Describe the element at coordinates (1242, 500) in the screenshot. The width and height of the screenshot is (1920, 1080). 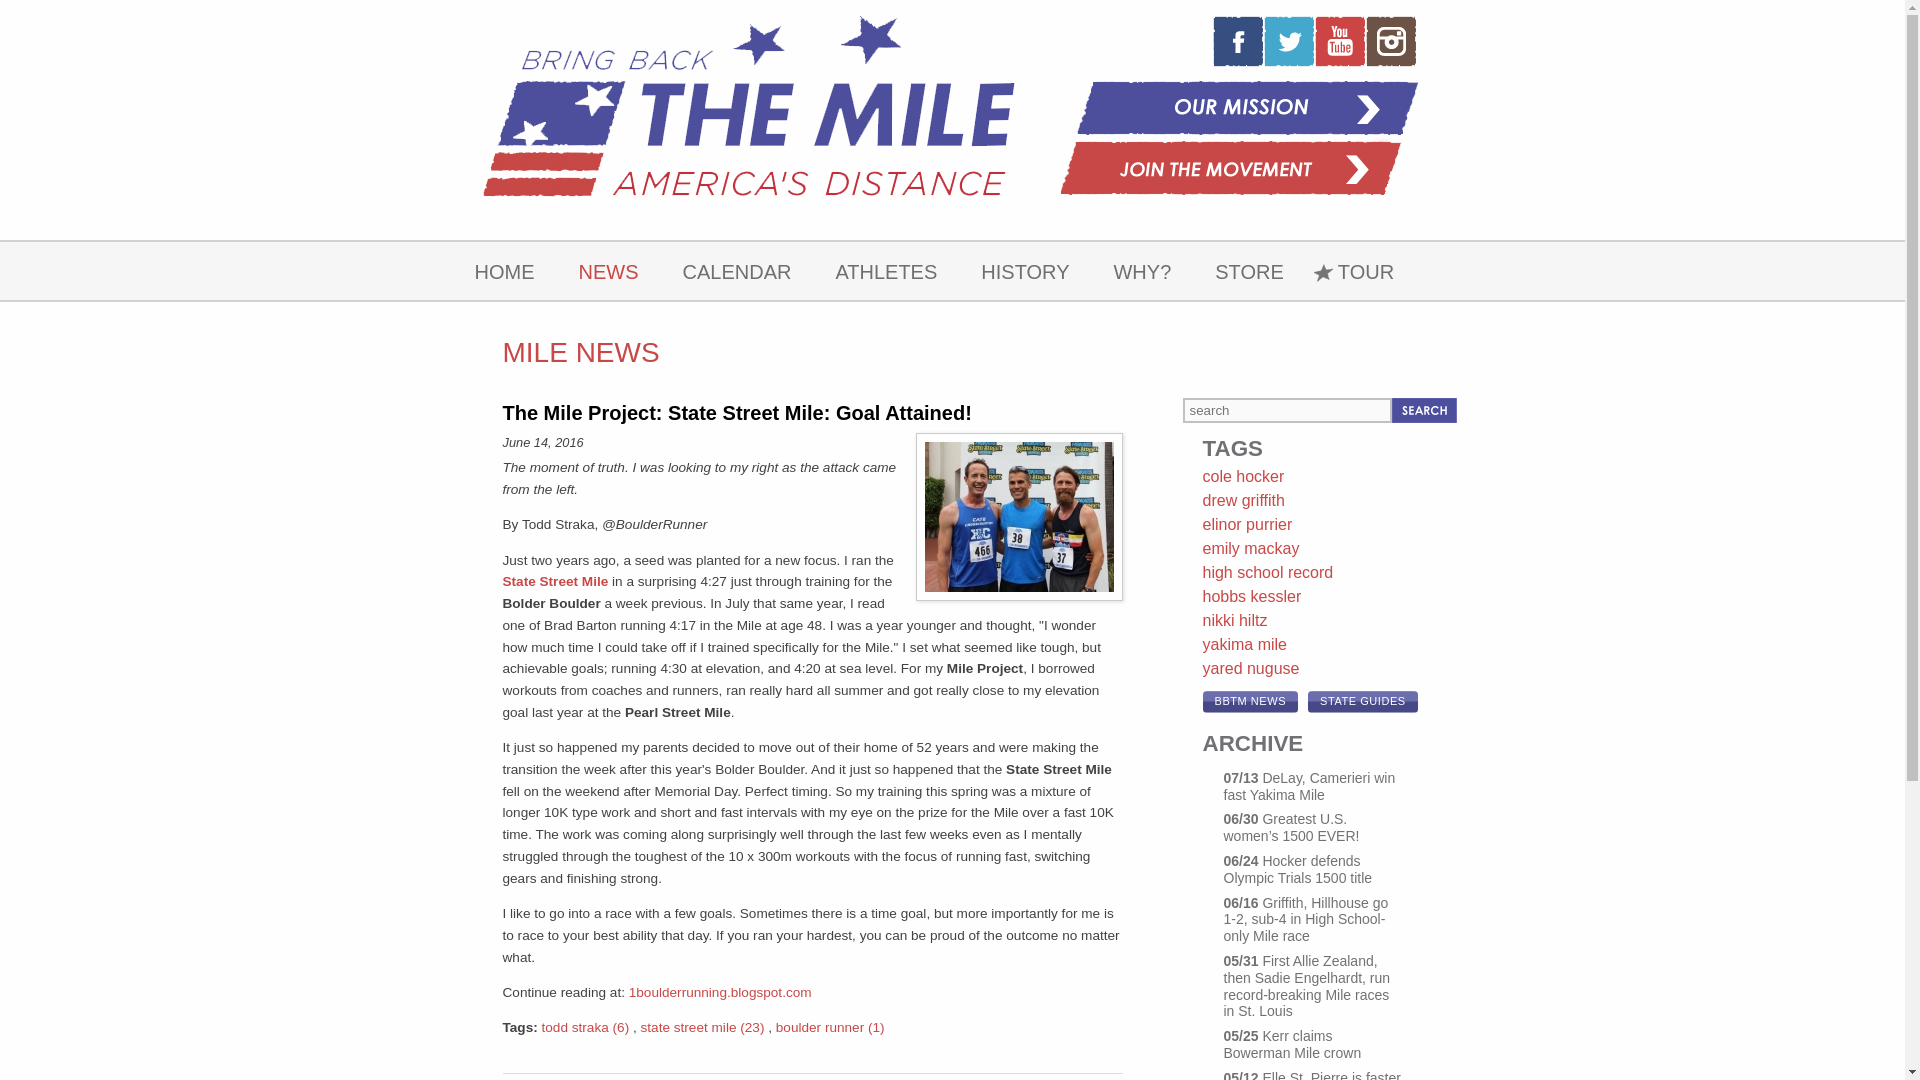
I see `drew griffith` at that location.